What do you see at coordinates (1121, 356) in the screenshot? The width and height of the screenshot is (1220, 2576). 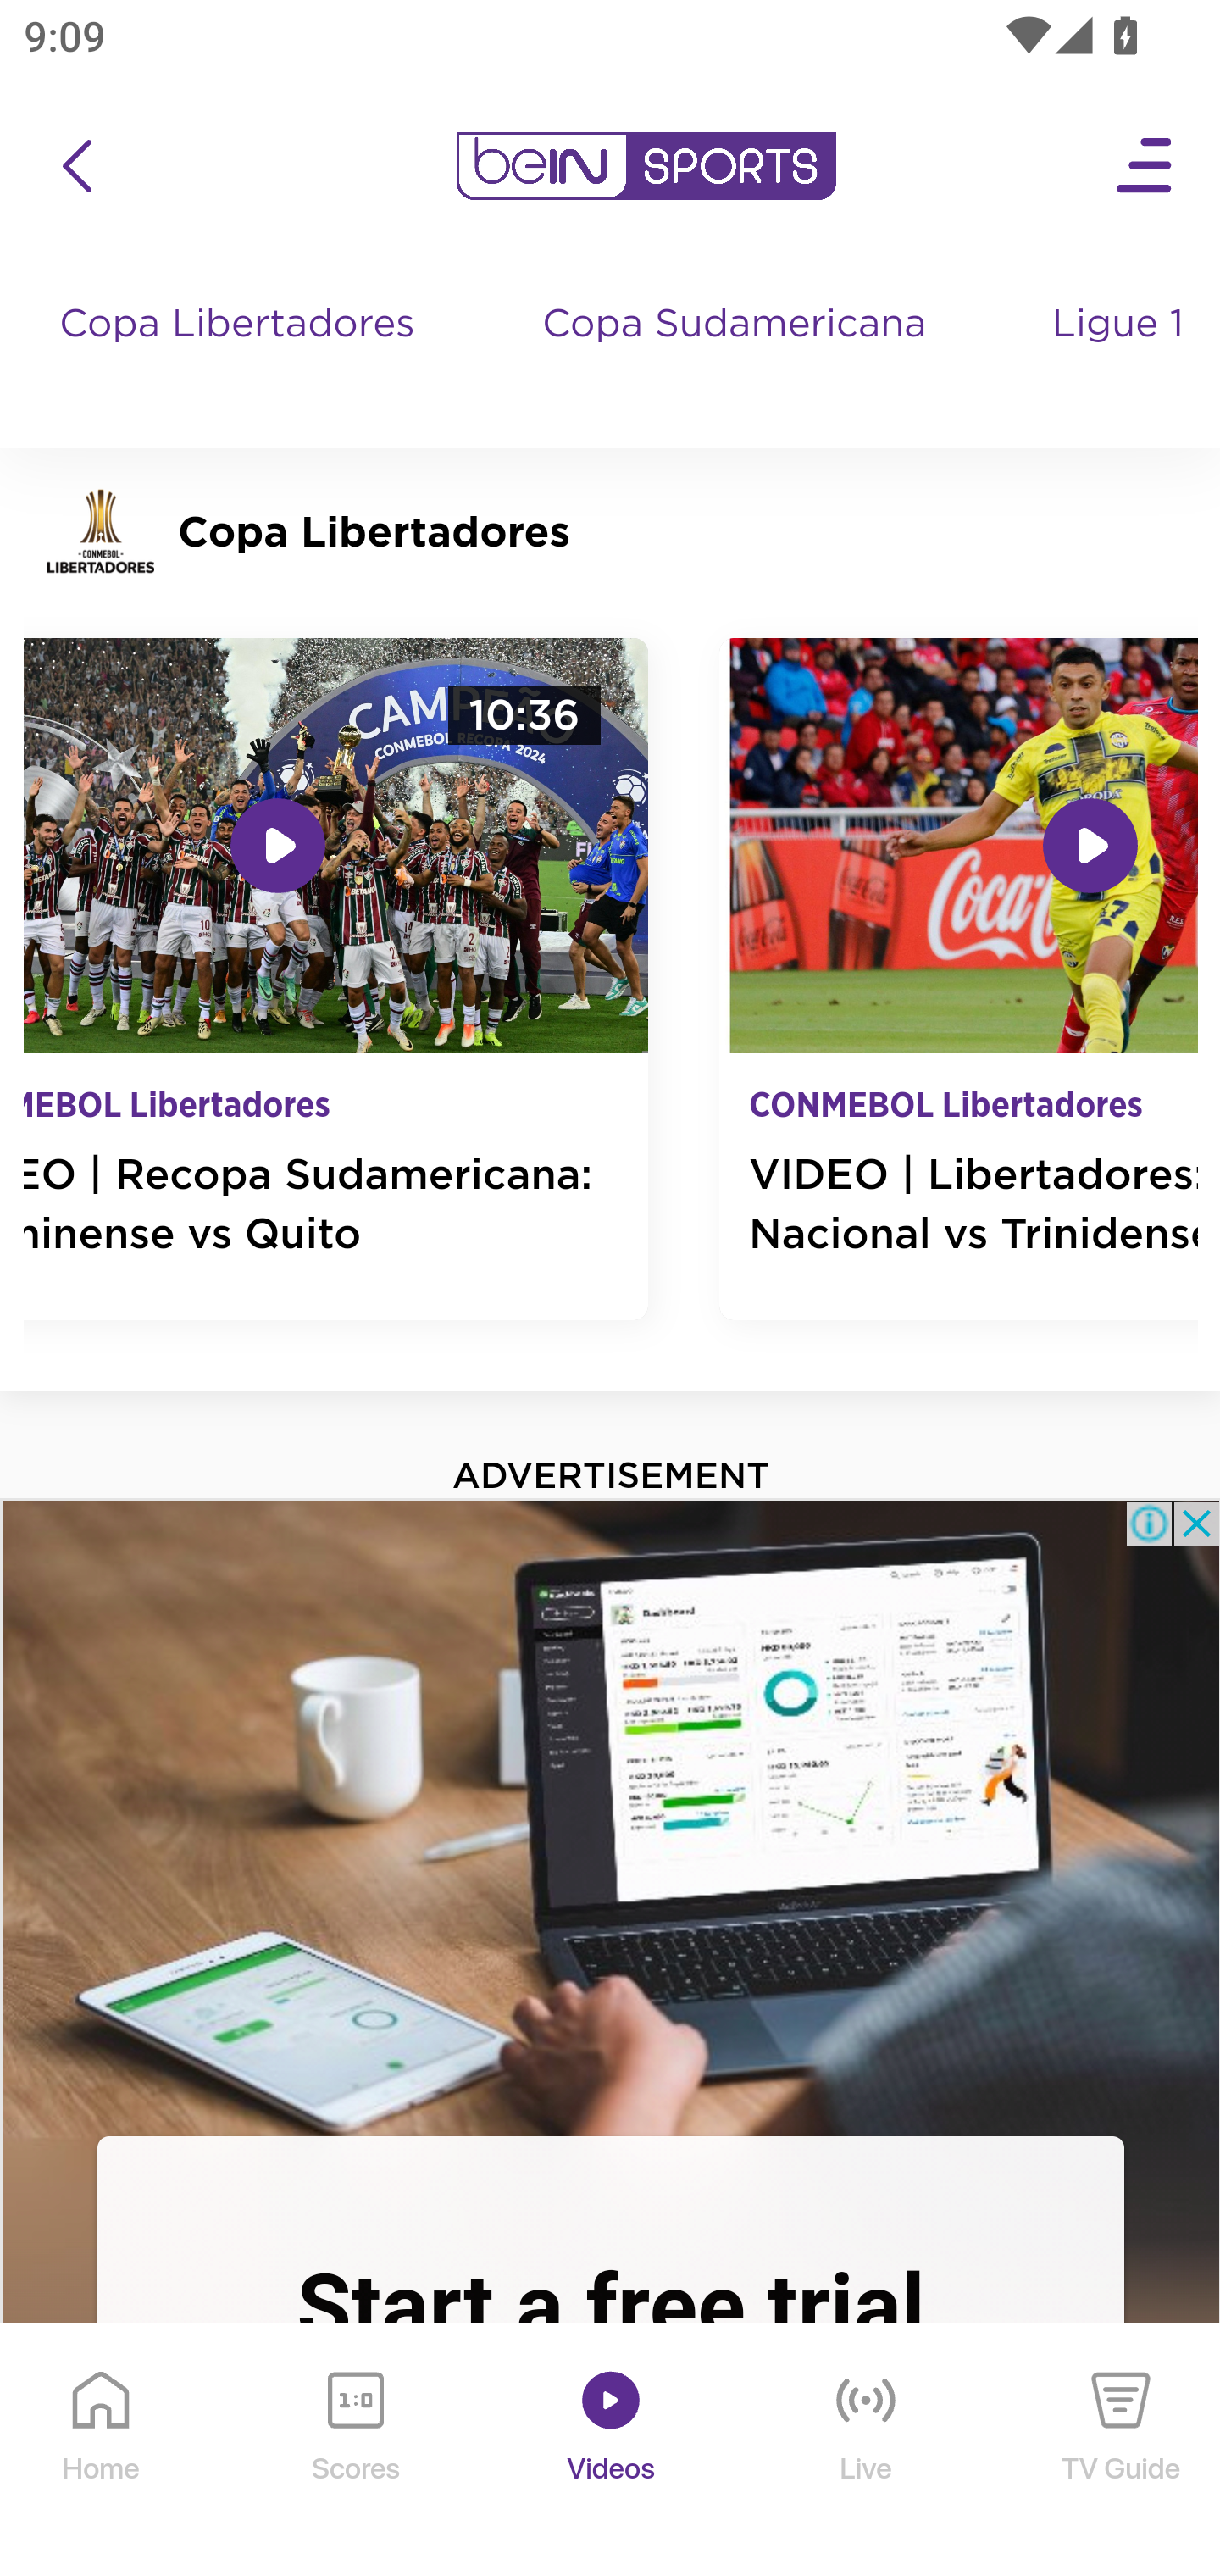 I see `Ligue 1` at bounding box center [1121, 356].